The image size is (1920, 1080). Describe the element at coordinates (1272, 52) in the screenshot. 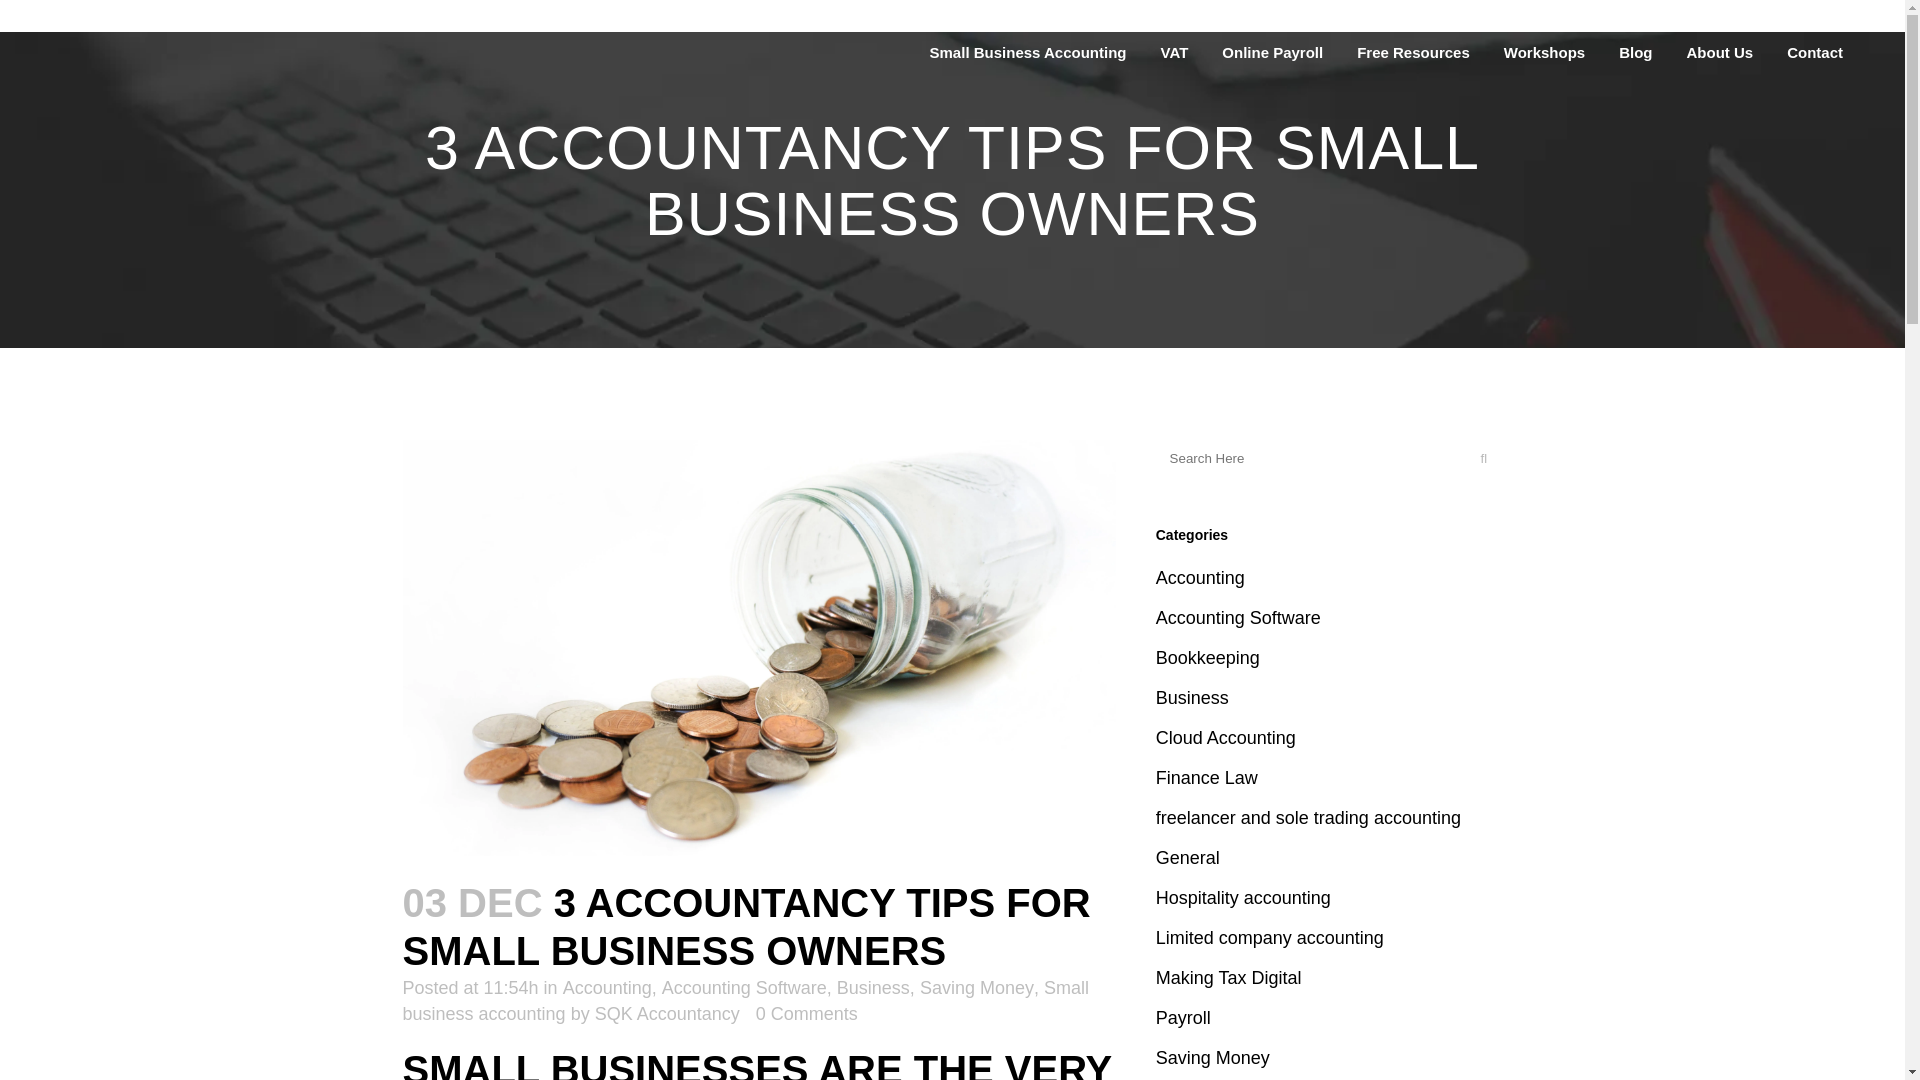

I see `Online Payroll` at that location.